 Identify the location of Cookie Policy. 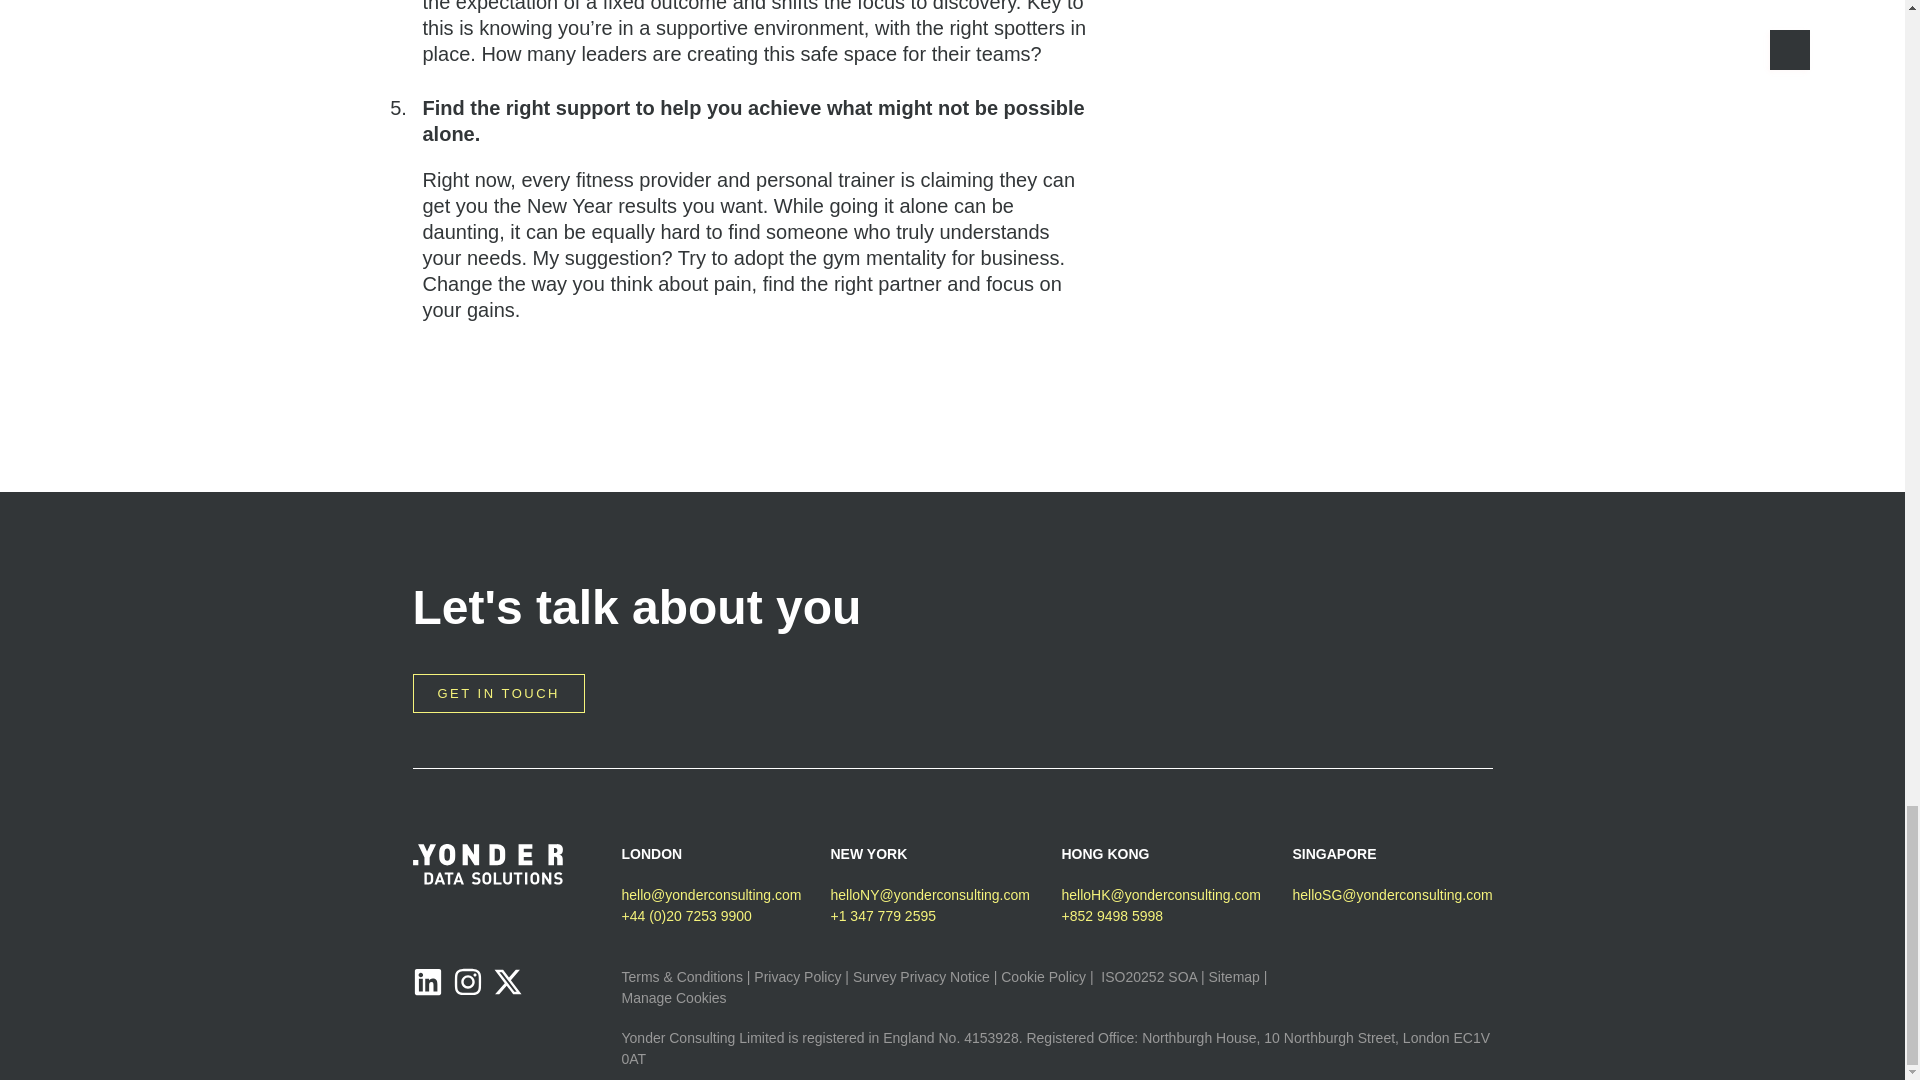
(1043, 976).